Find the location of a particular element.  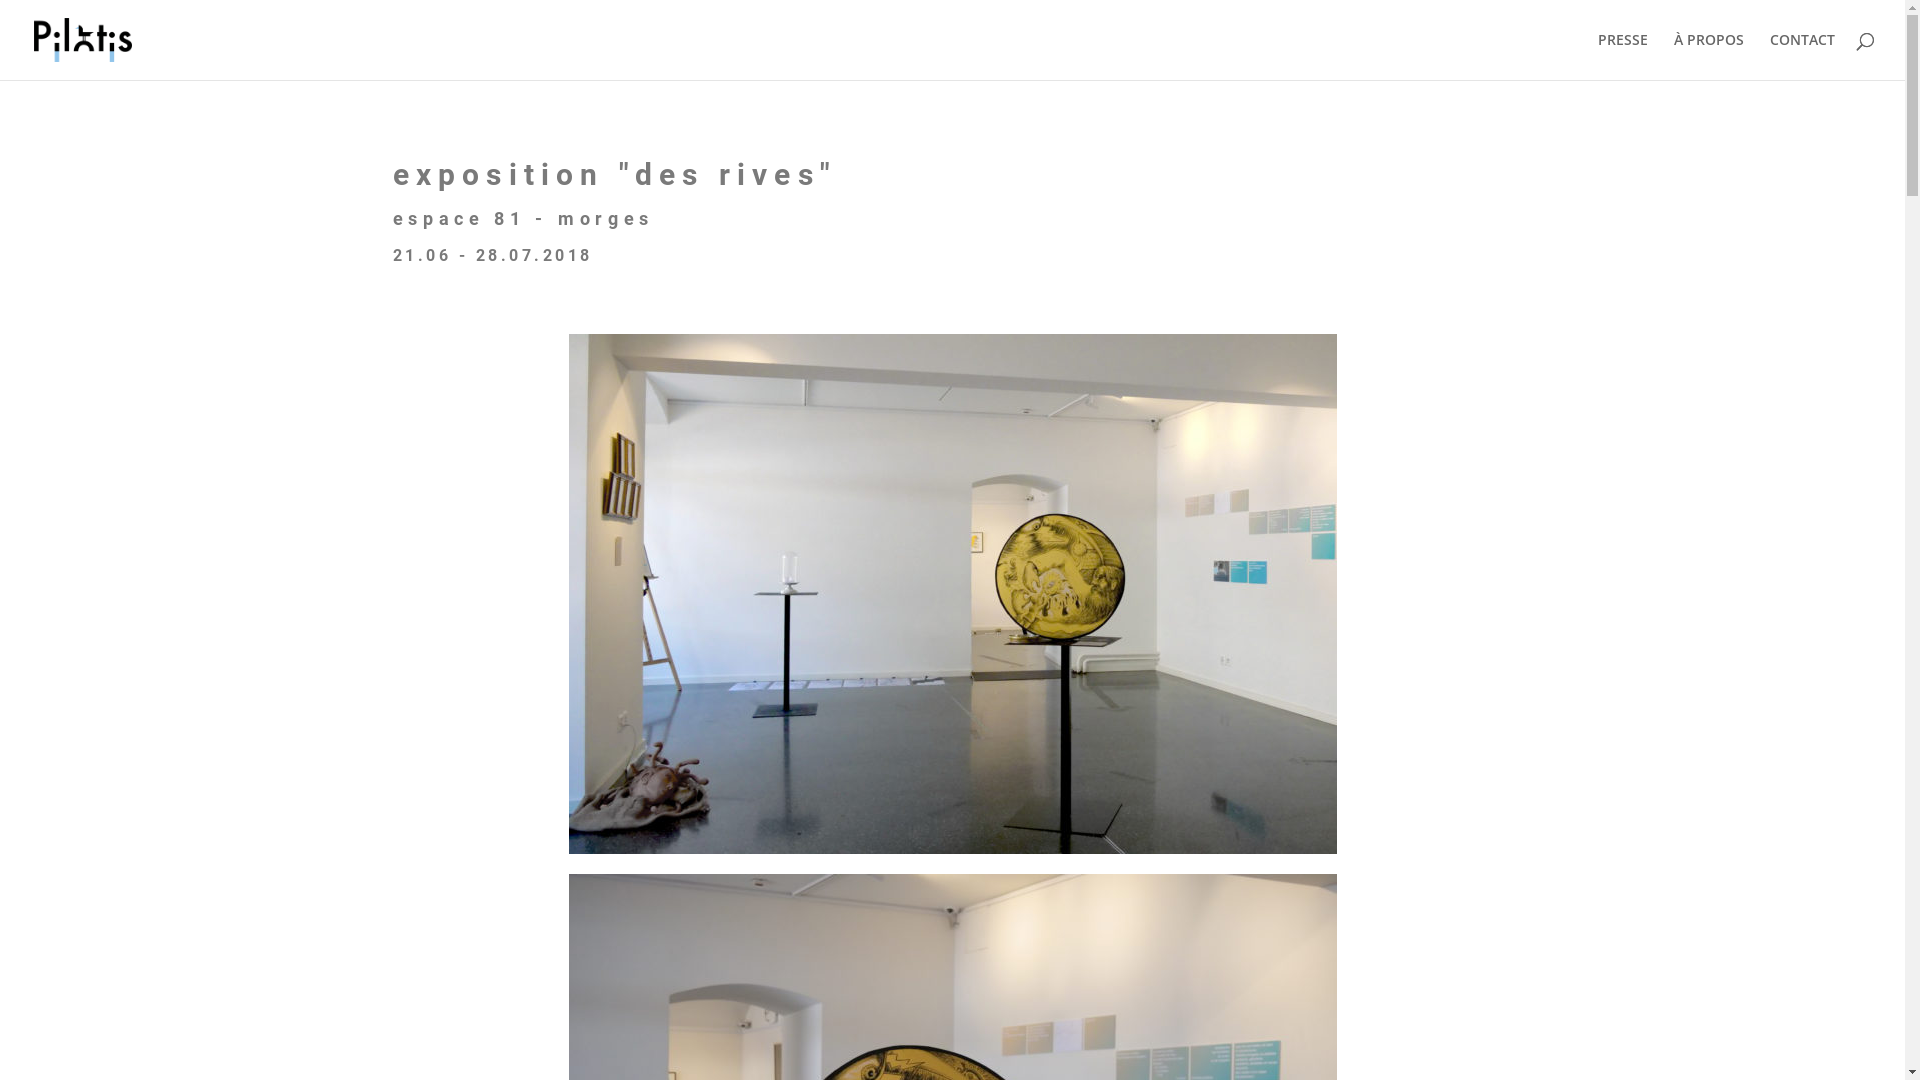

PRESSE is located at coordinates (1623, 56).